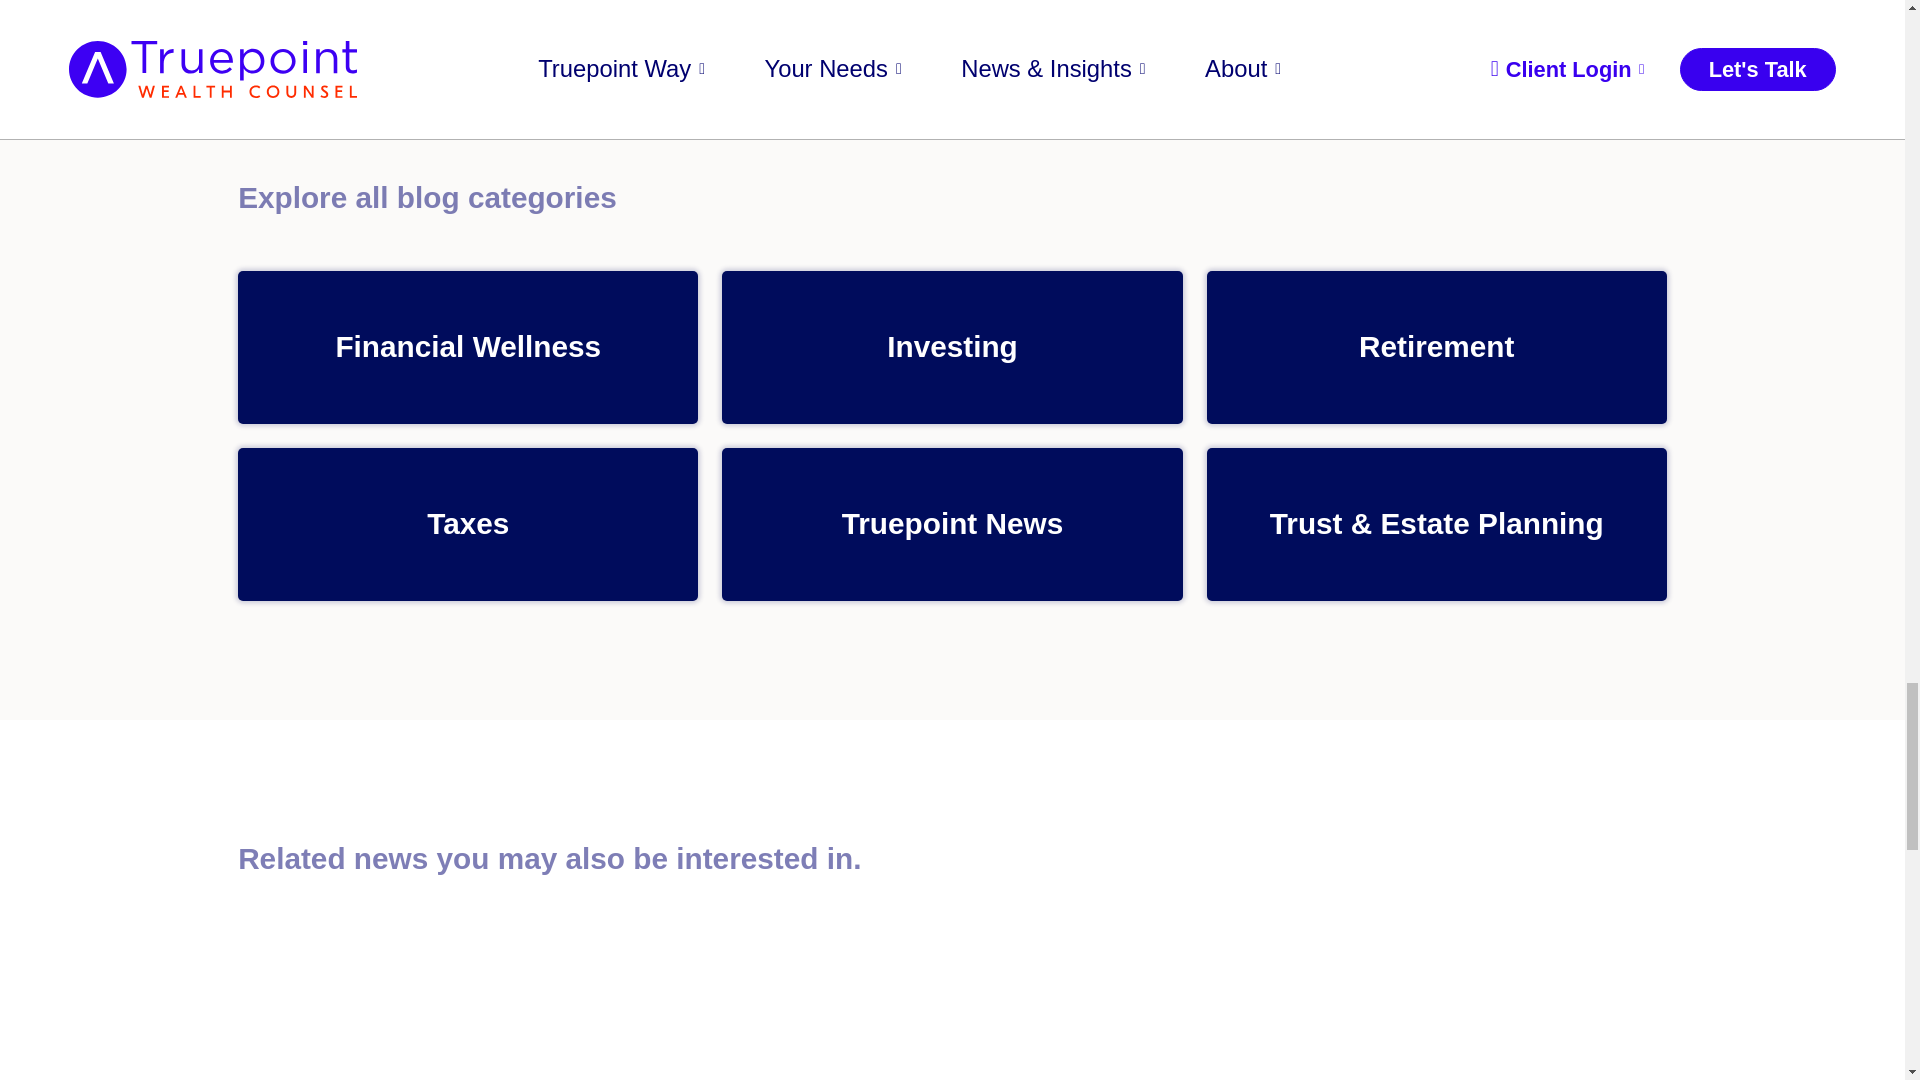  What do you see at coordinates (468, 348) in the screenshot?
I see `Financial Wellness` at bounding box center [468, 348].